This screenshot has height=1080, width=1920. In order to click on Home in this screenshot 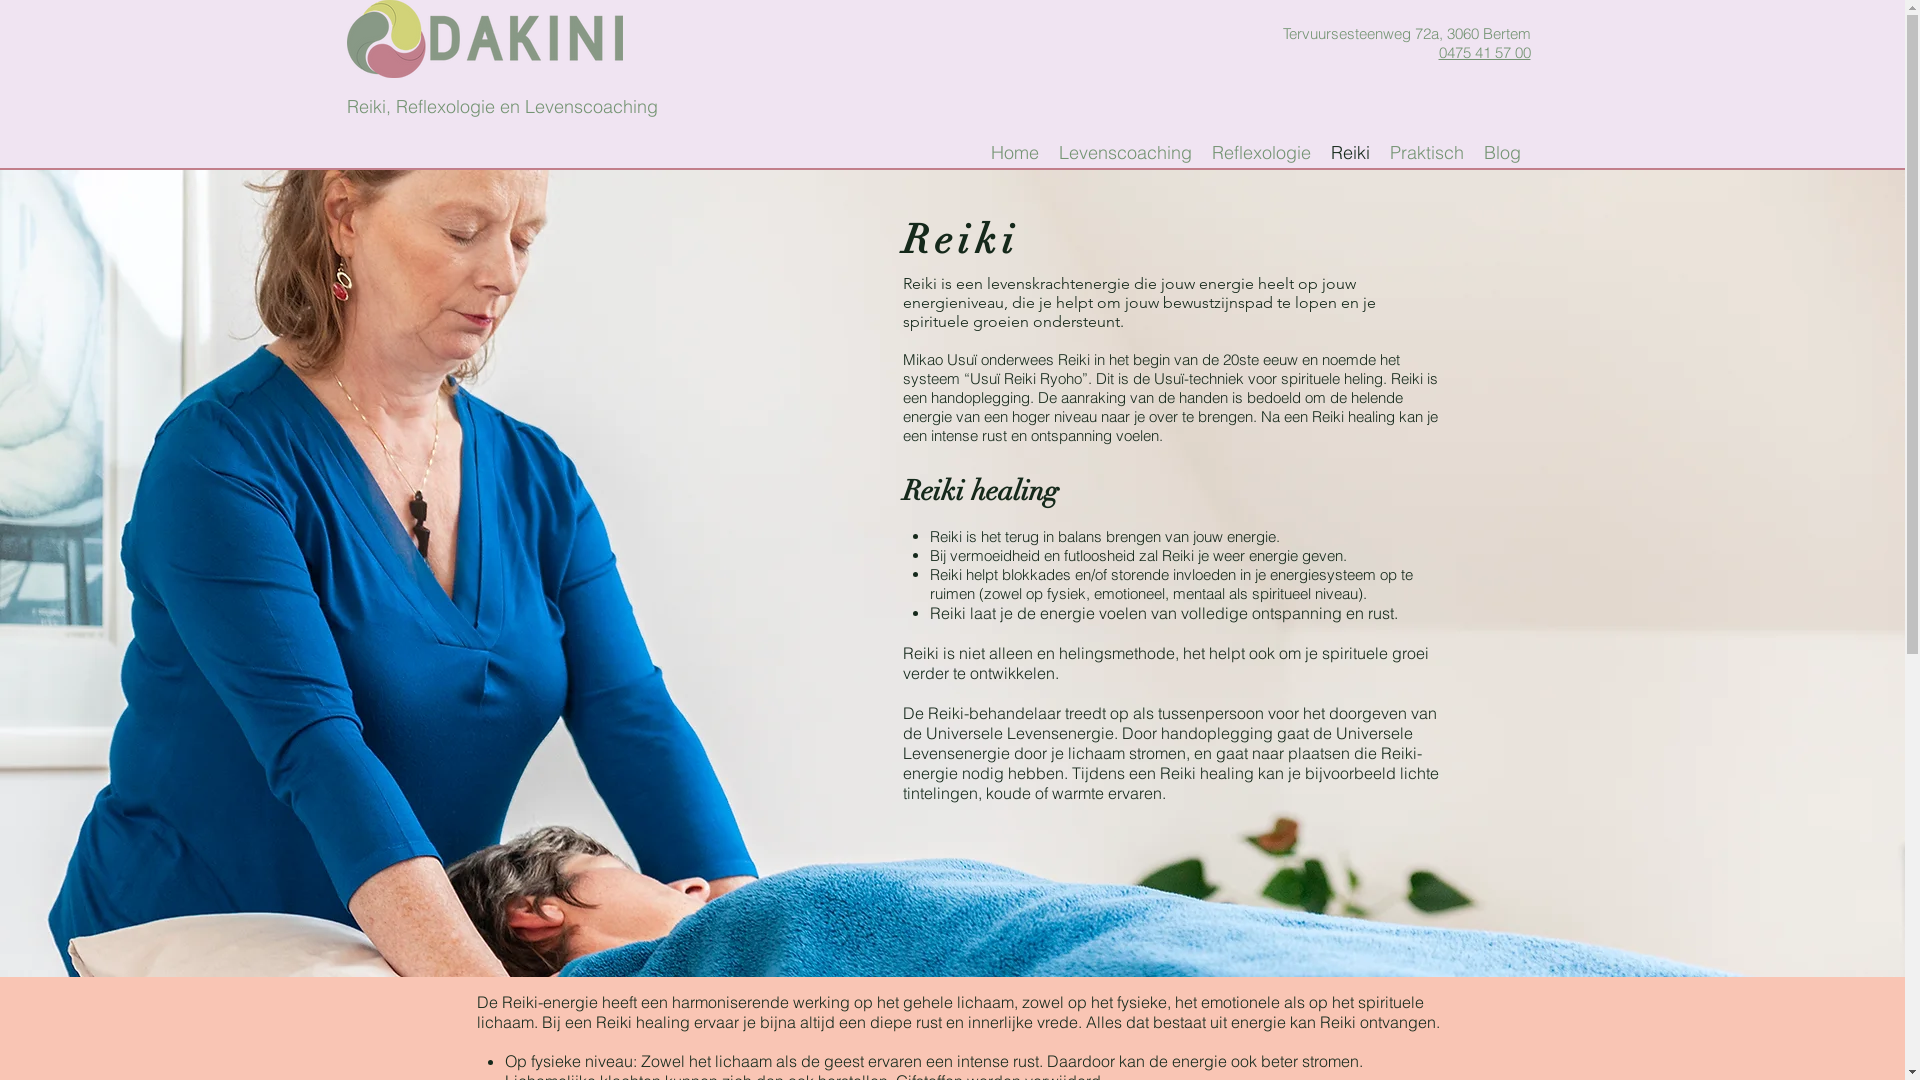, I will do `click(1014, 153)`.